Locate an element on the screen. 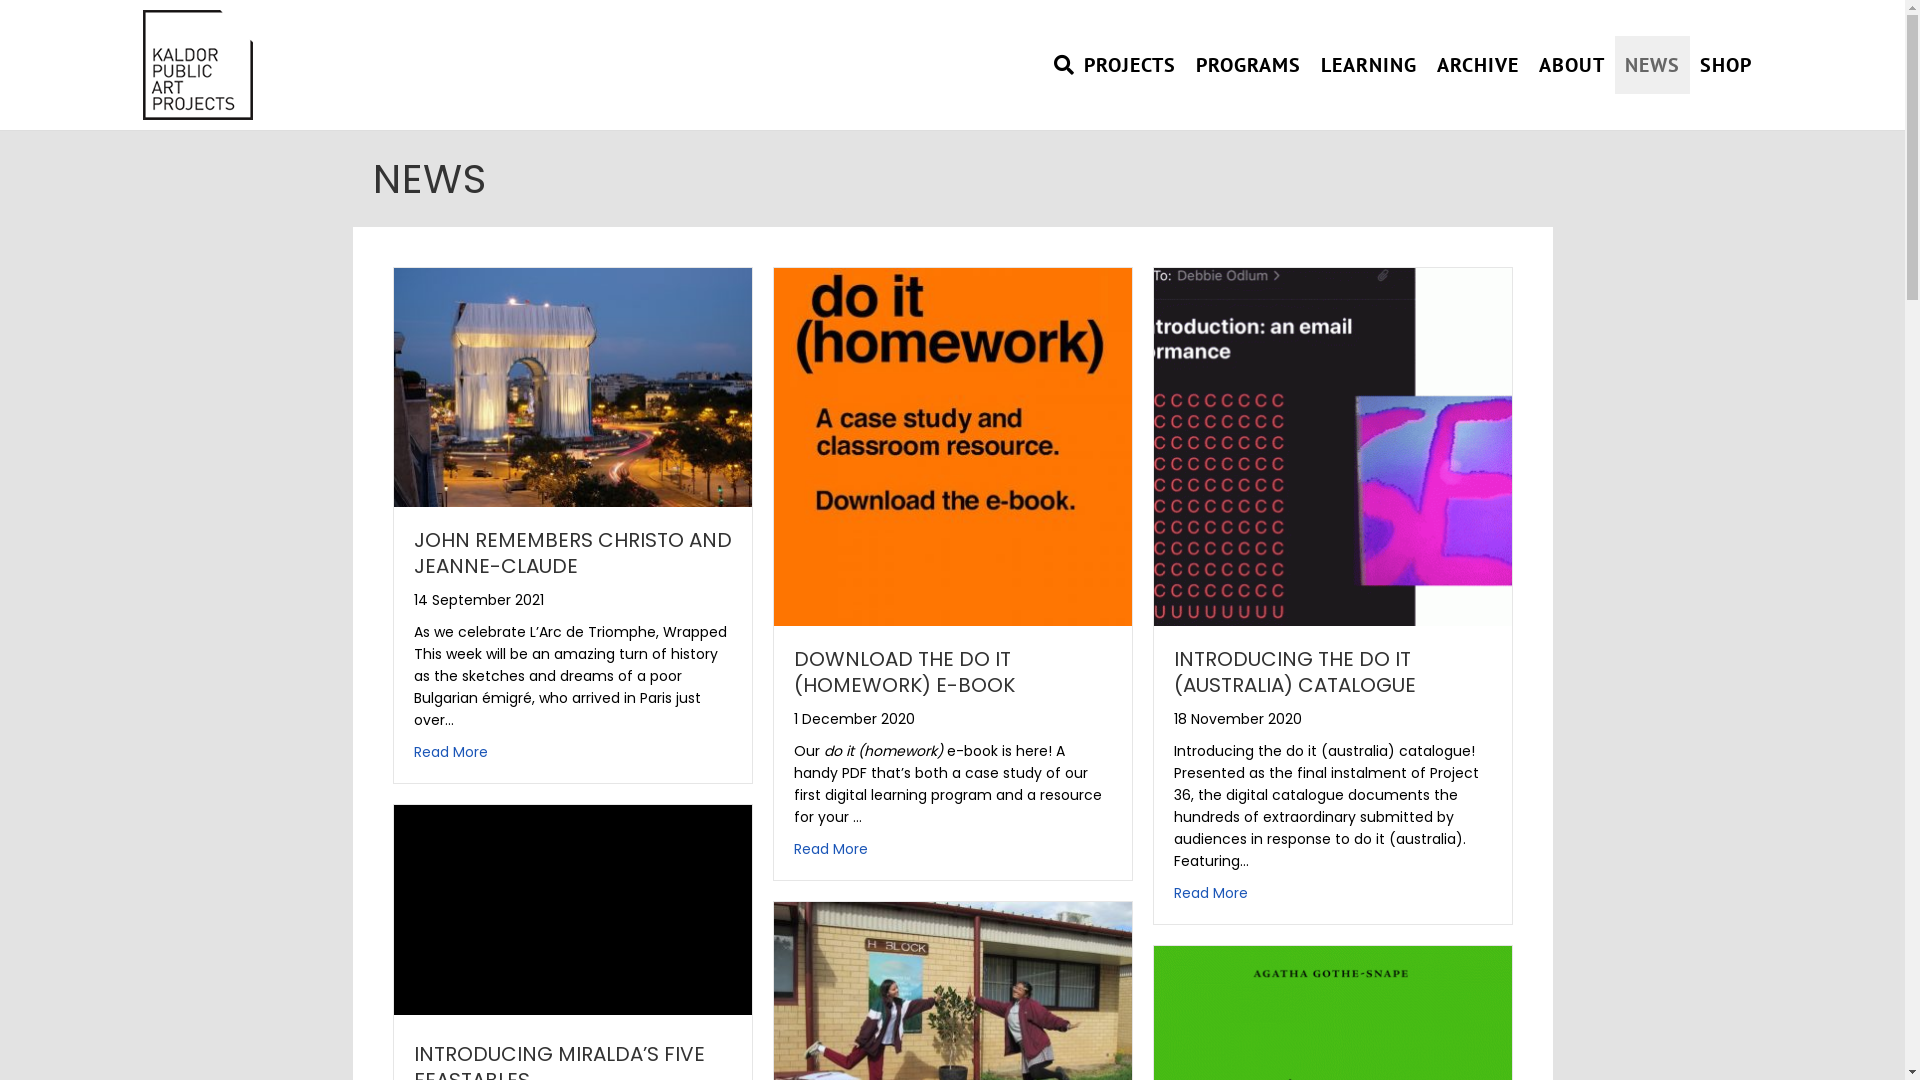  JOHN REMEMBERS CHRISTO AND JEANNE-CLAUDE is located at coordinates (573, 553).